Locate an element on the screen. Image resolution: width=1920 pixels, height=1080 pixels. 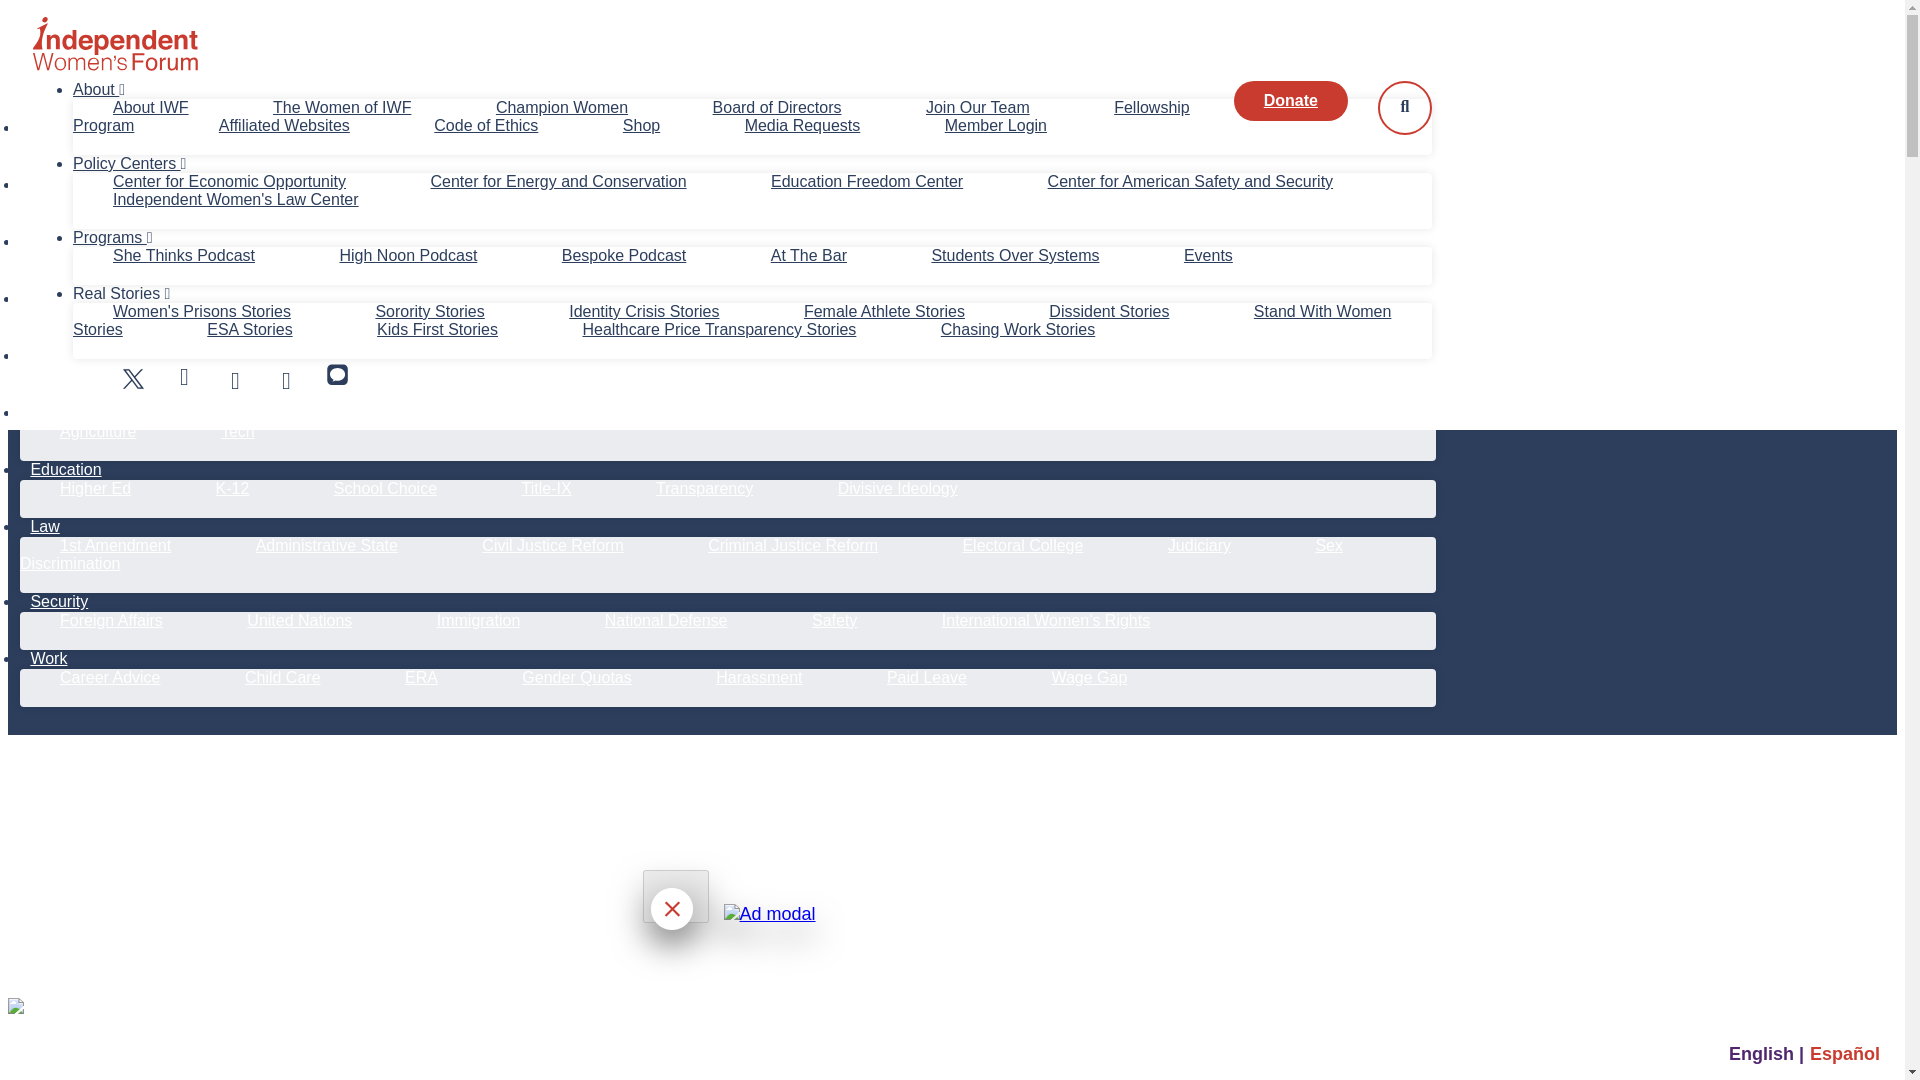
She Thinks Podcast is located at coordinates (184, 255).